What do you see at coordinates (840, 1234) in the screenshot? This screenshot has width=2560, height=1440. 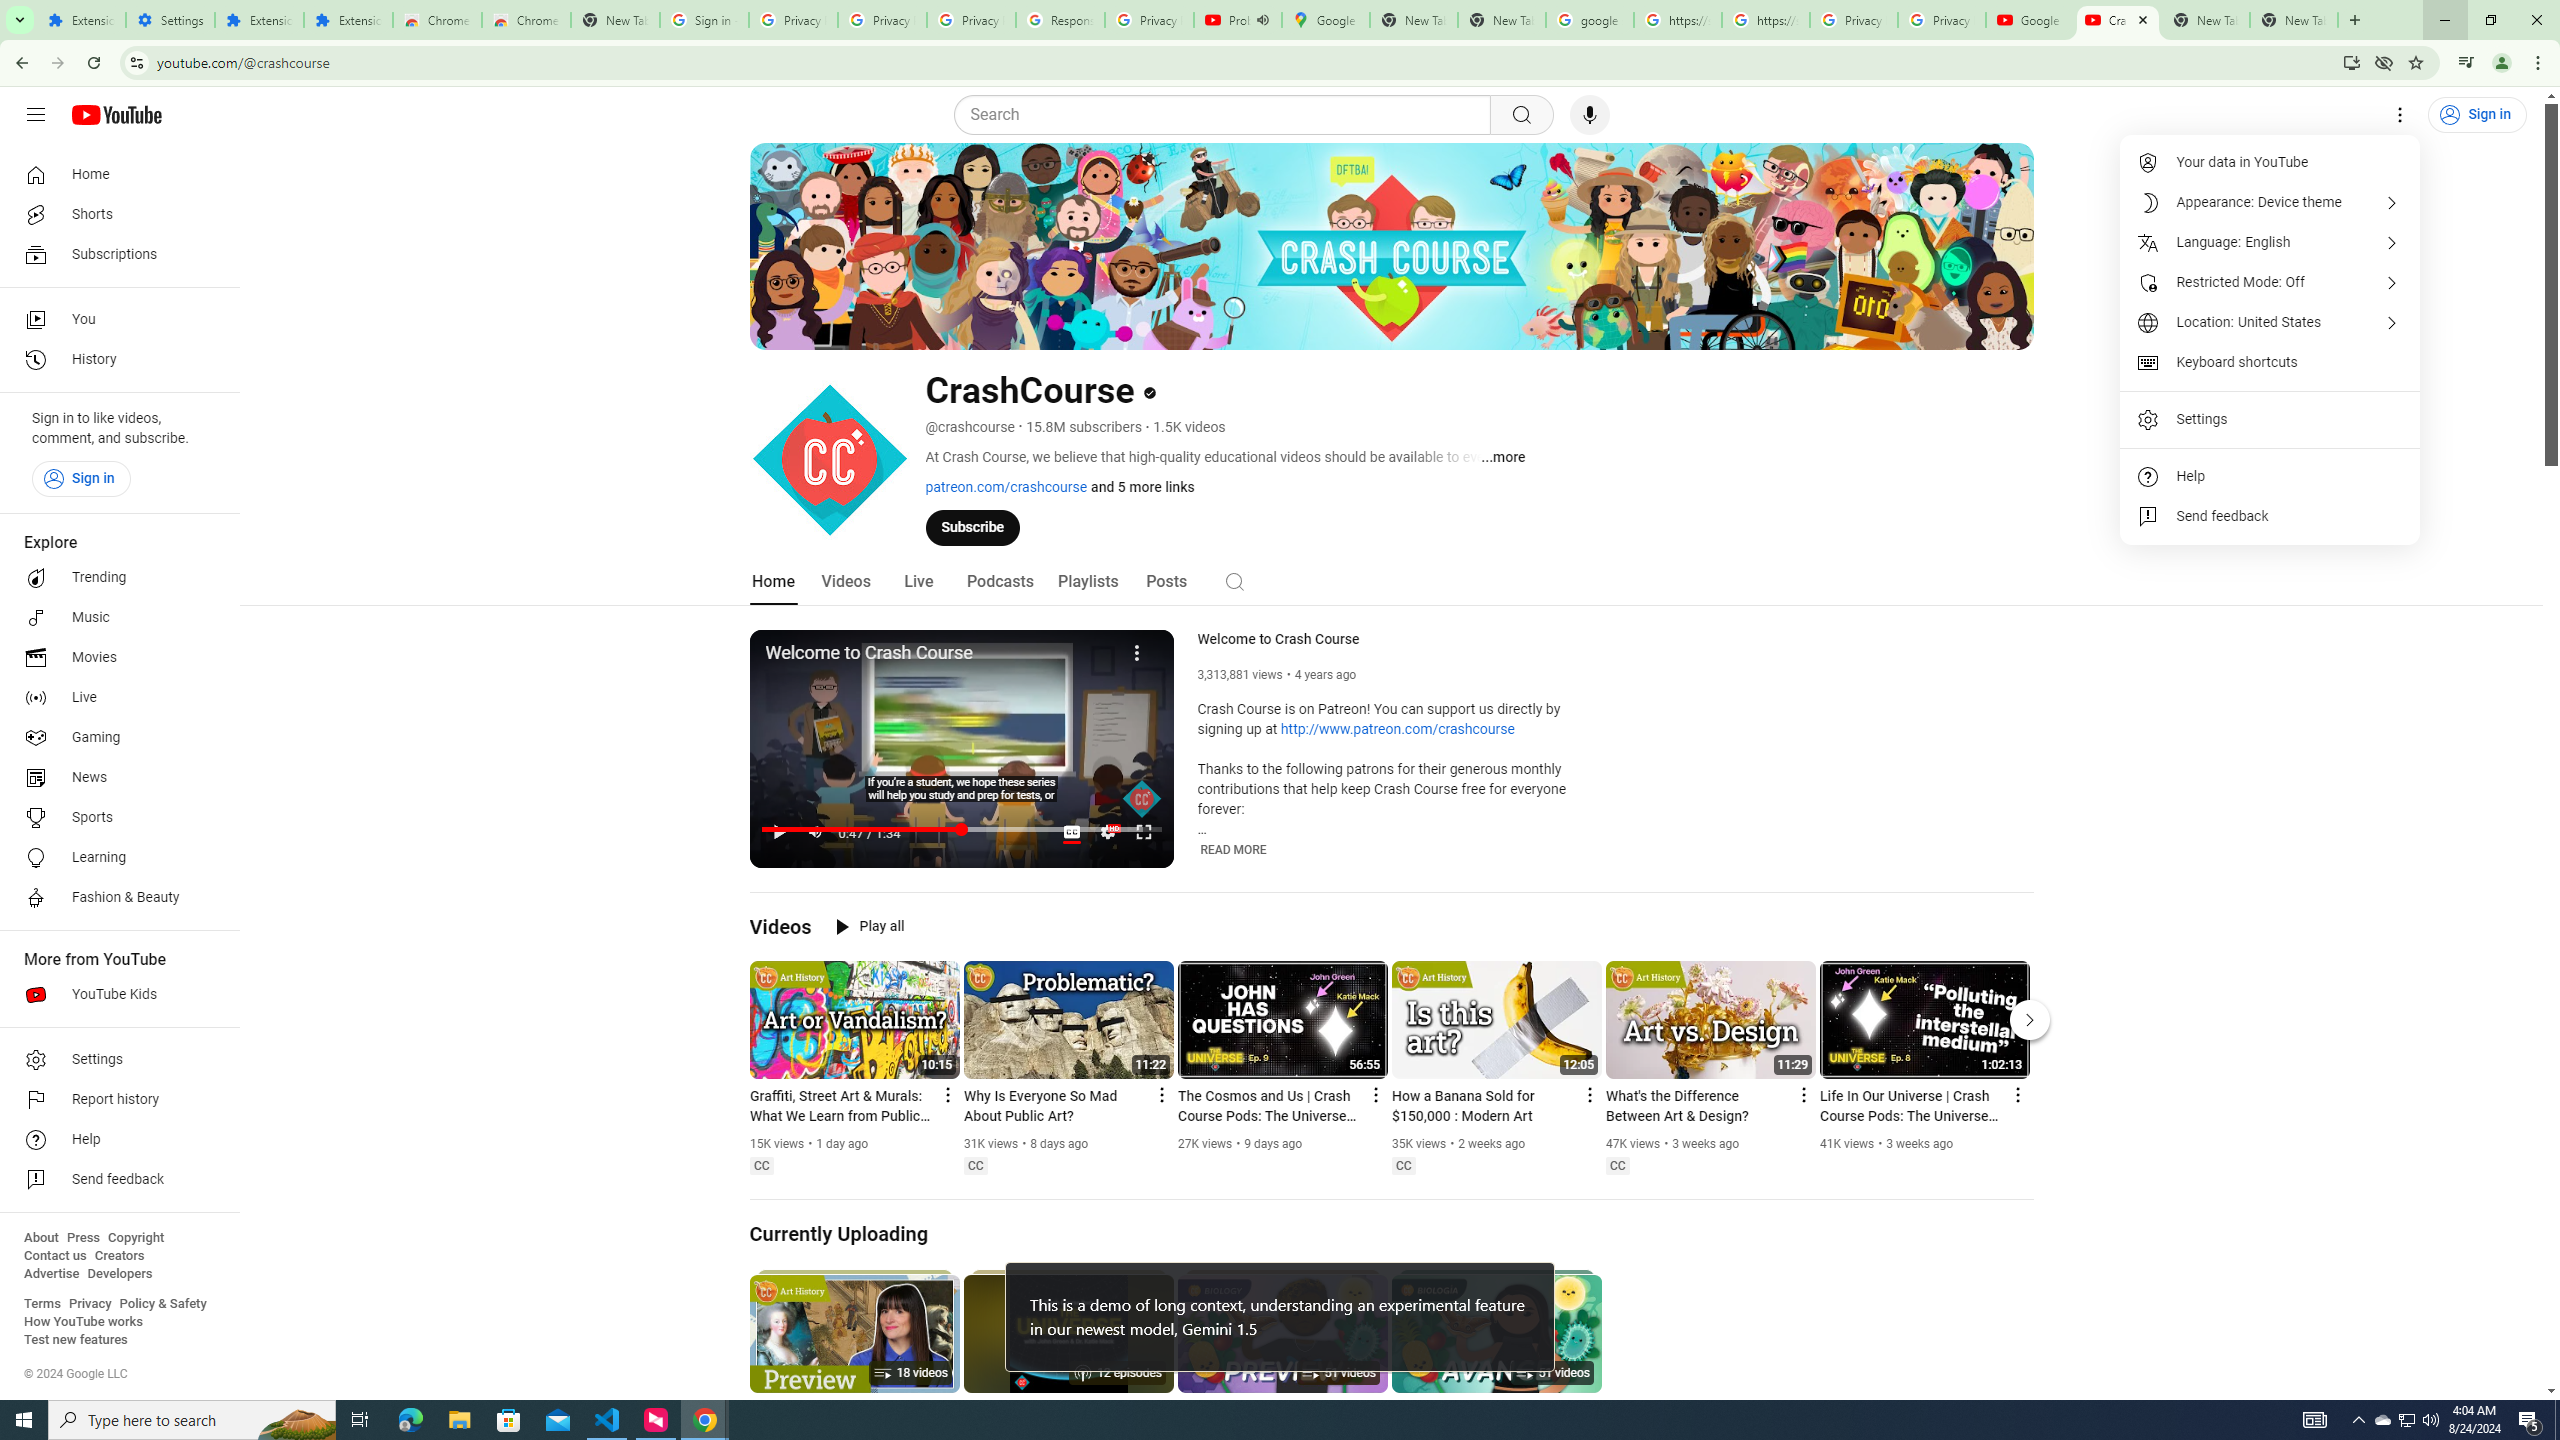 I see `Currently Uploading` at bounding box center [840, 1234].